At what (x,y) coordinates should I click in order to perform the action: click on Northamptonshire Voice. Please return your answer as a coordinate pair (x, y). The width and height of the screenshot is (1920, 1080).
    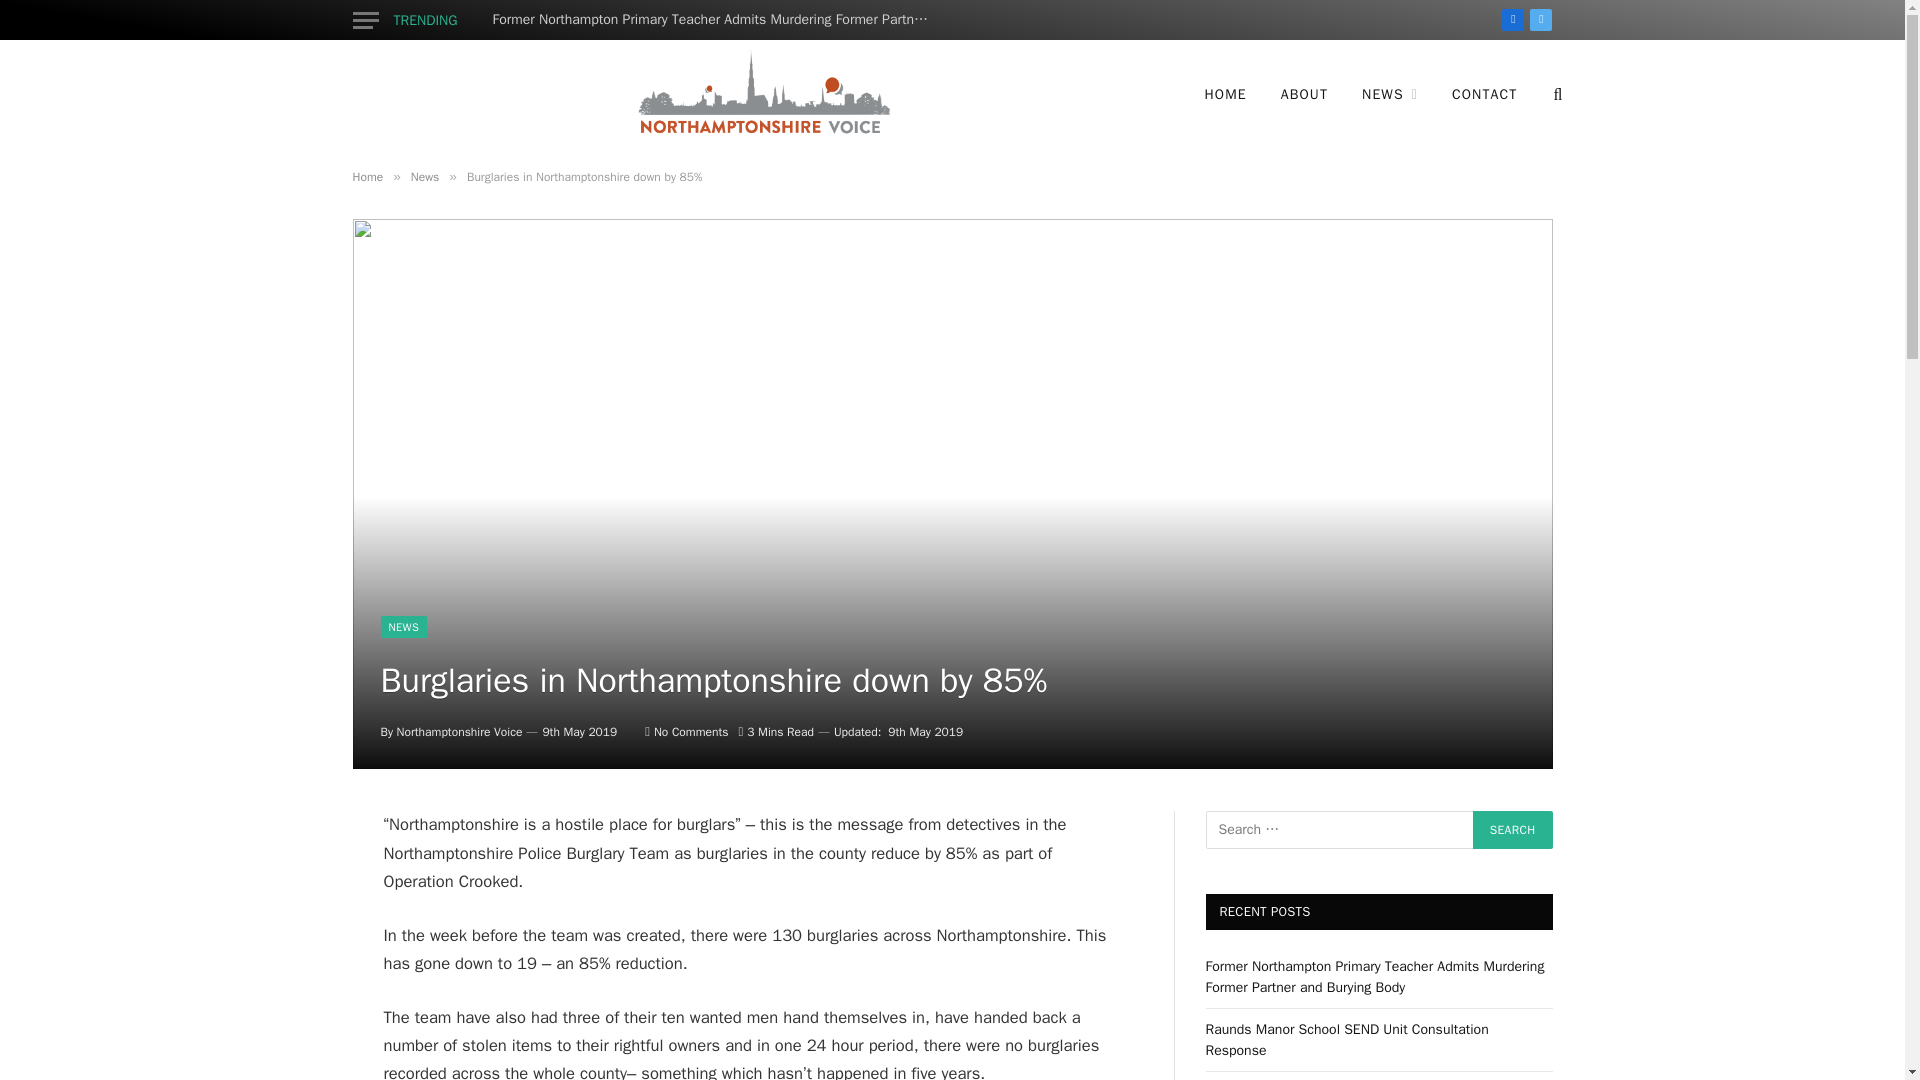
    Looking at the image, I should click on (761, 94).